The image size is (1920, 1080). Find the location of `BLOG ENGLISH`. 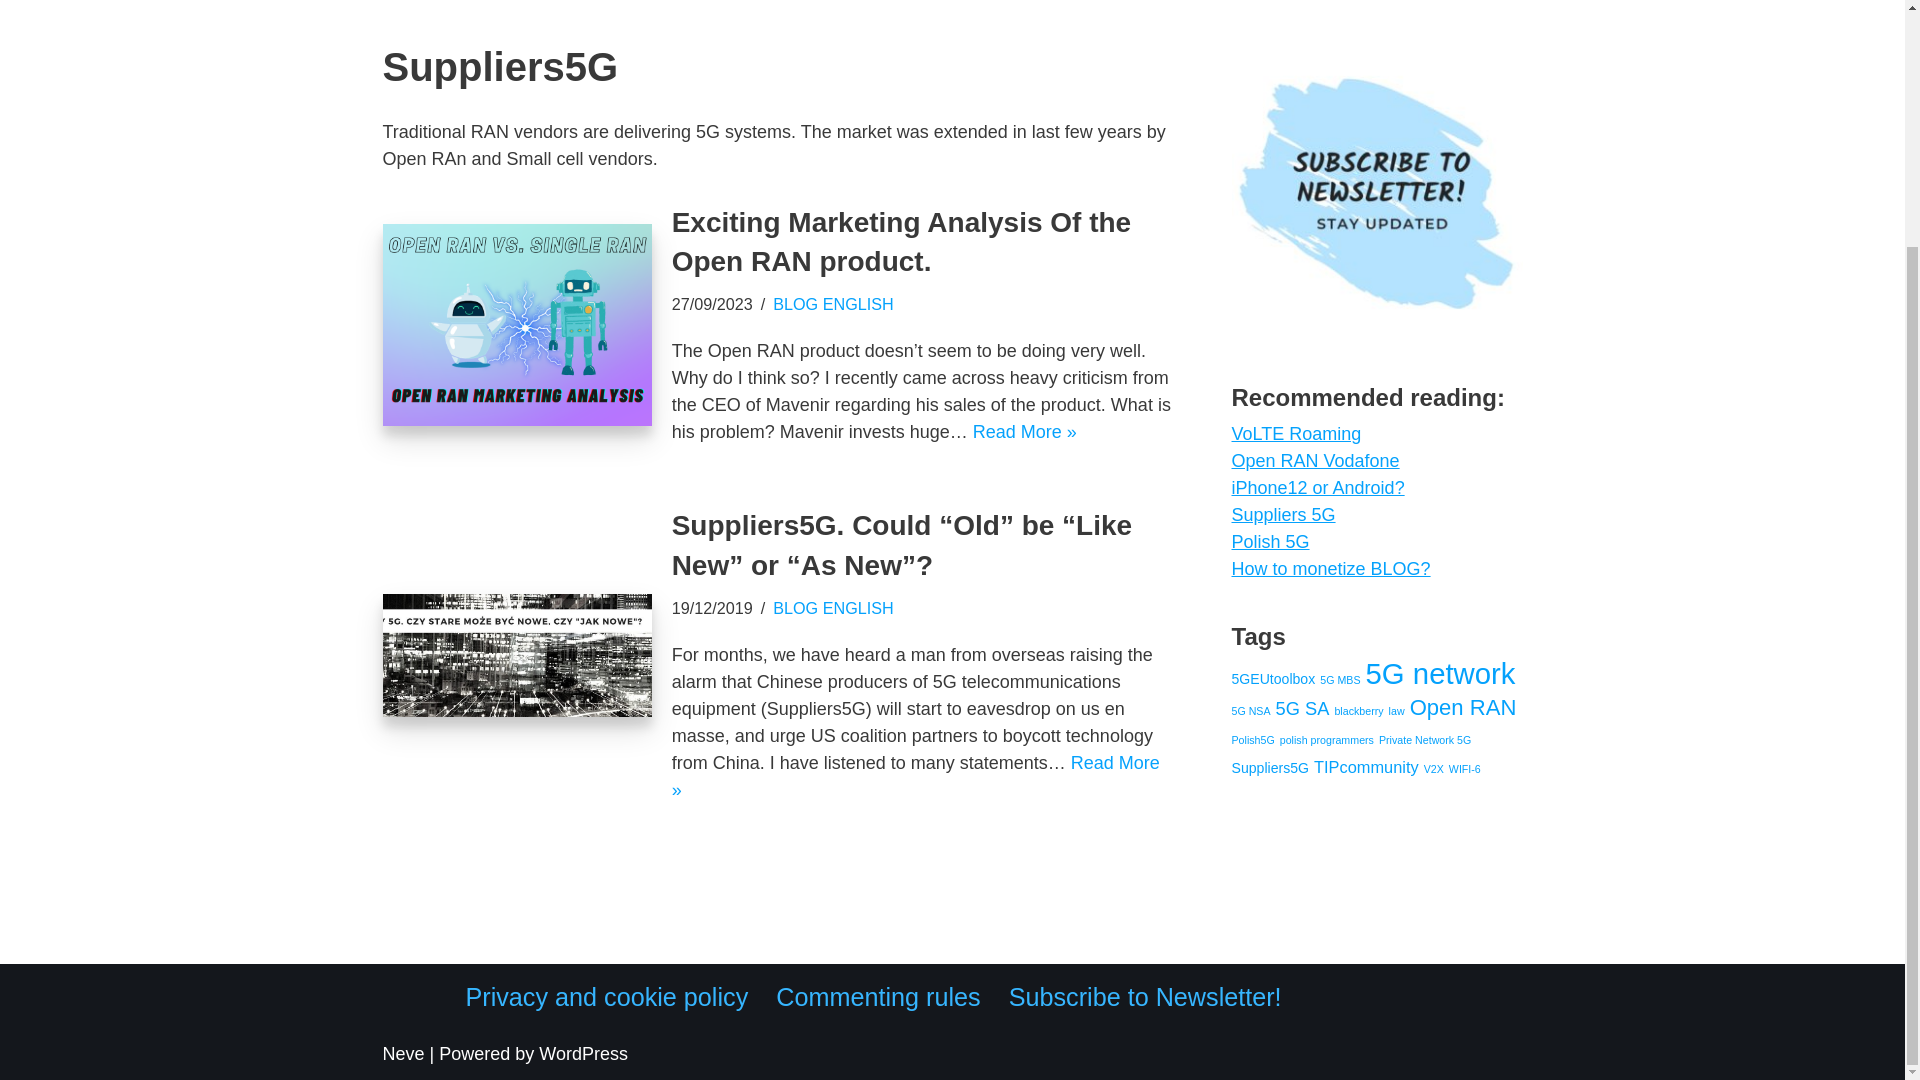

BLOG ENGLISH is located at coordinates (834, 608).